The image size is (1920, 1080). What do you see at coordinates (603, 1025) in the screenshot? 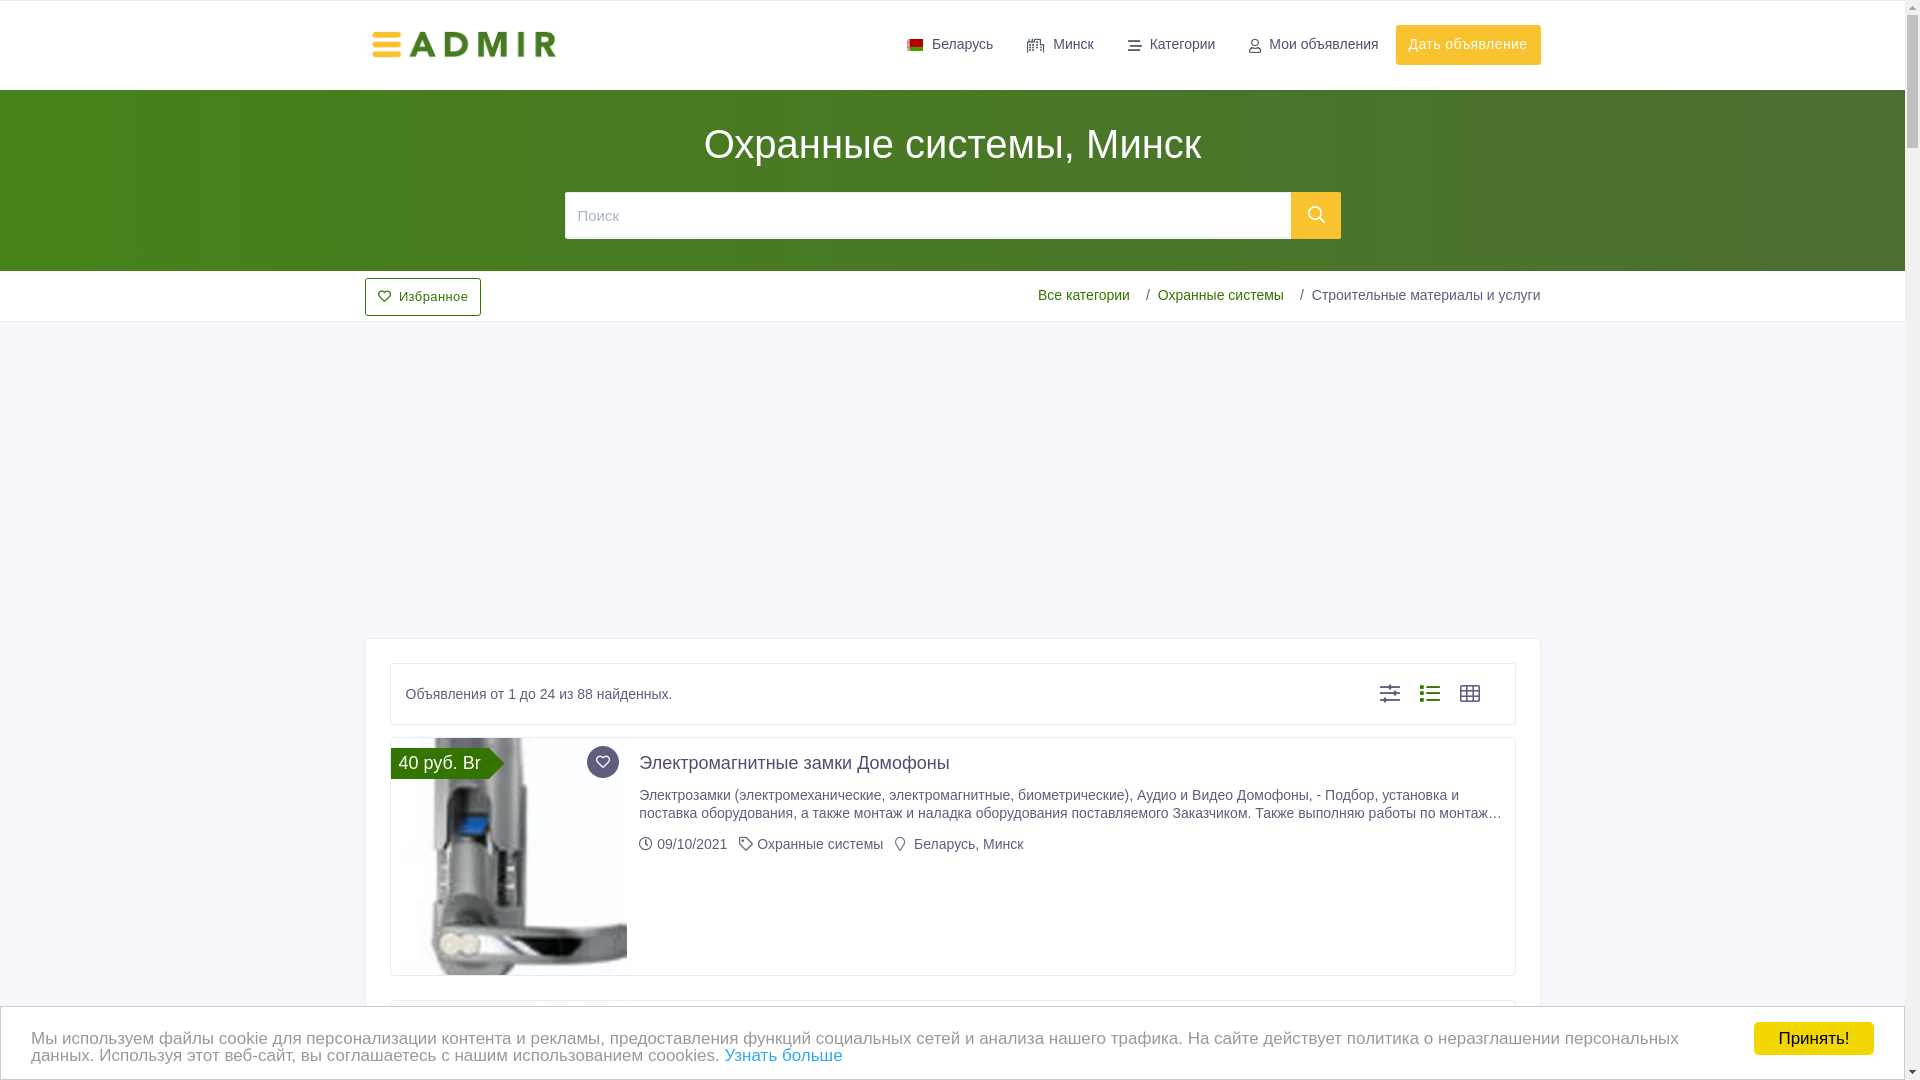
I see `Add to favorite` at bounding box center [603, 1025].